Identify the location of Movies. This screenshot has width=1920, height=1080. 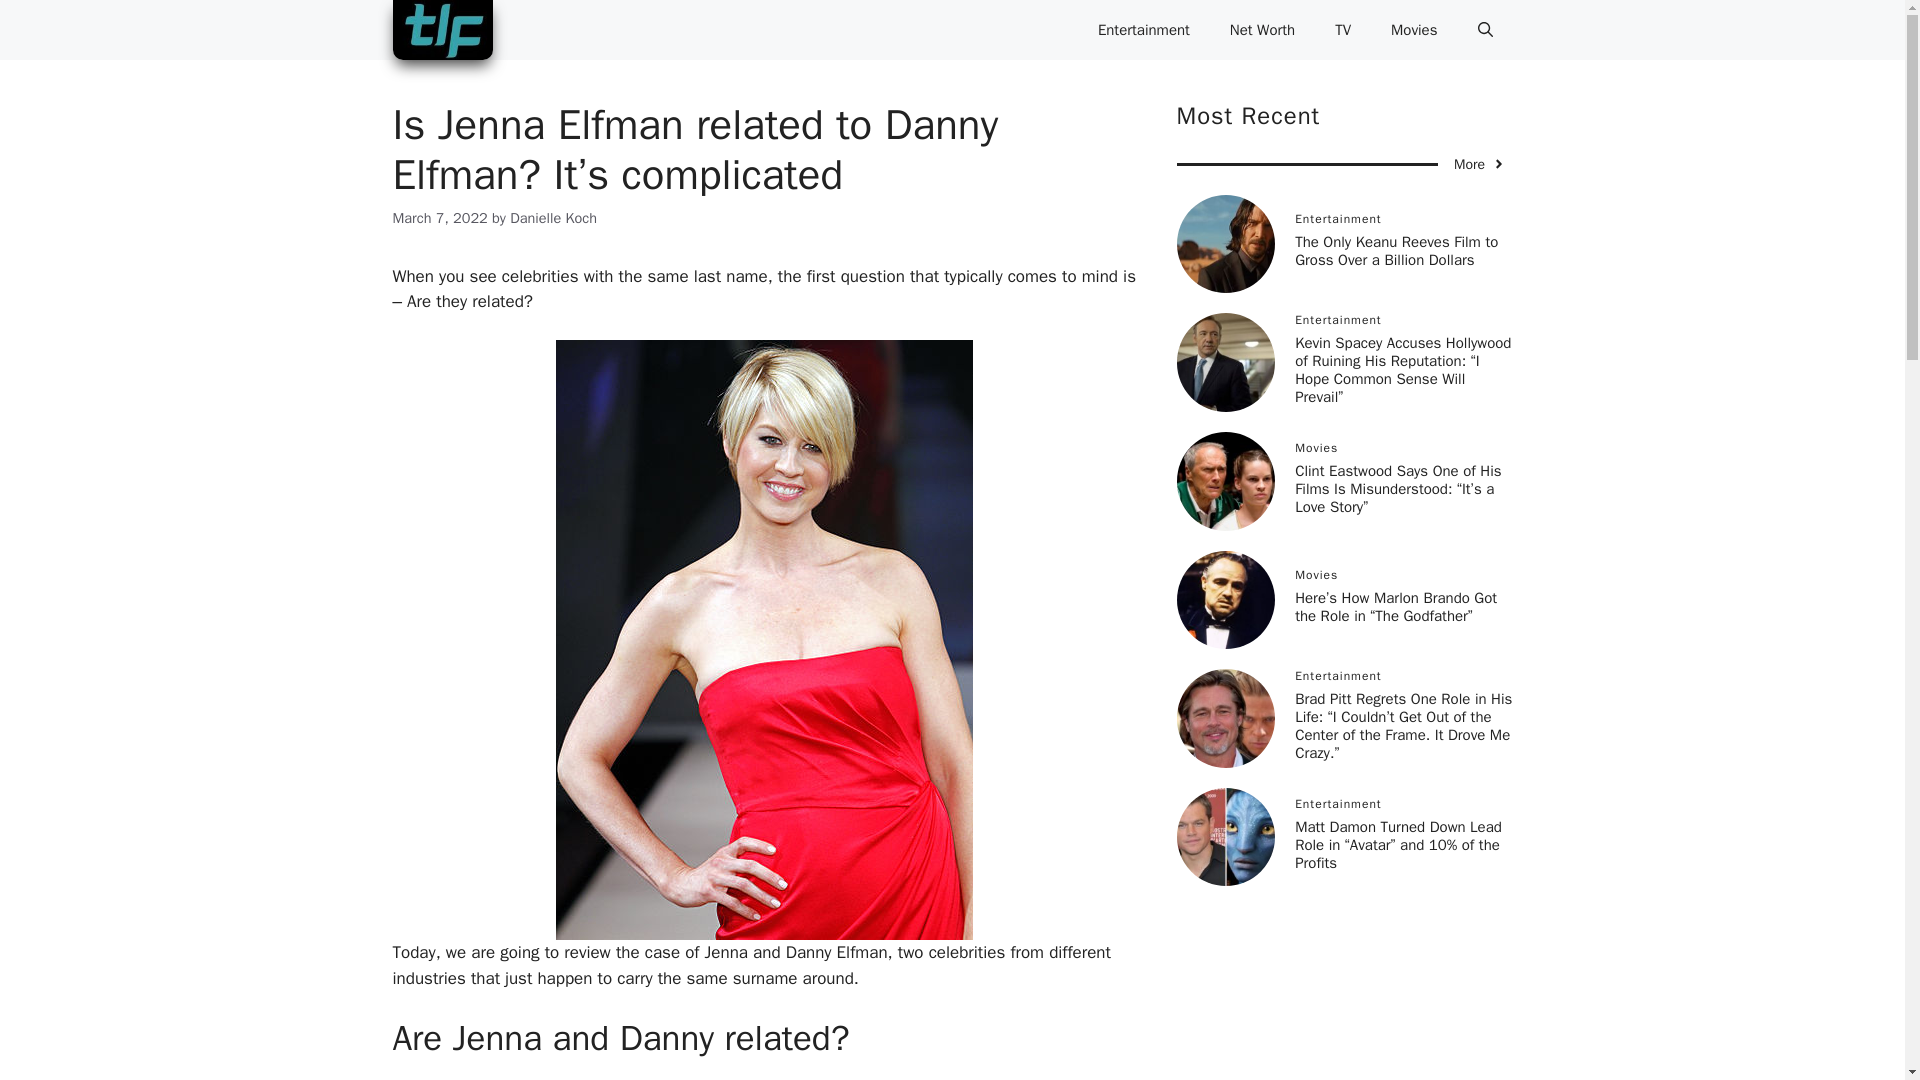
(1414, 30).